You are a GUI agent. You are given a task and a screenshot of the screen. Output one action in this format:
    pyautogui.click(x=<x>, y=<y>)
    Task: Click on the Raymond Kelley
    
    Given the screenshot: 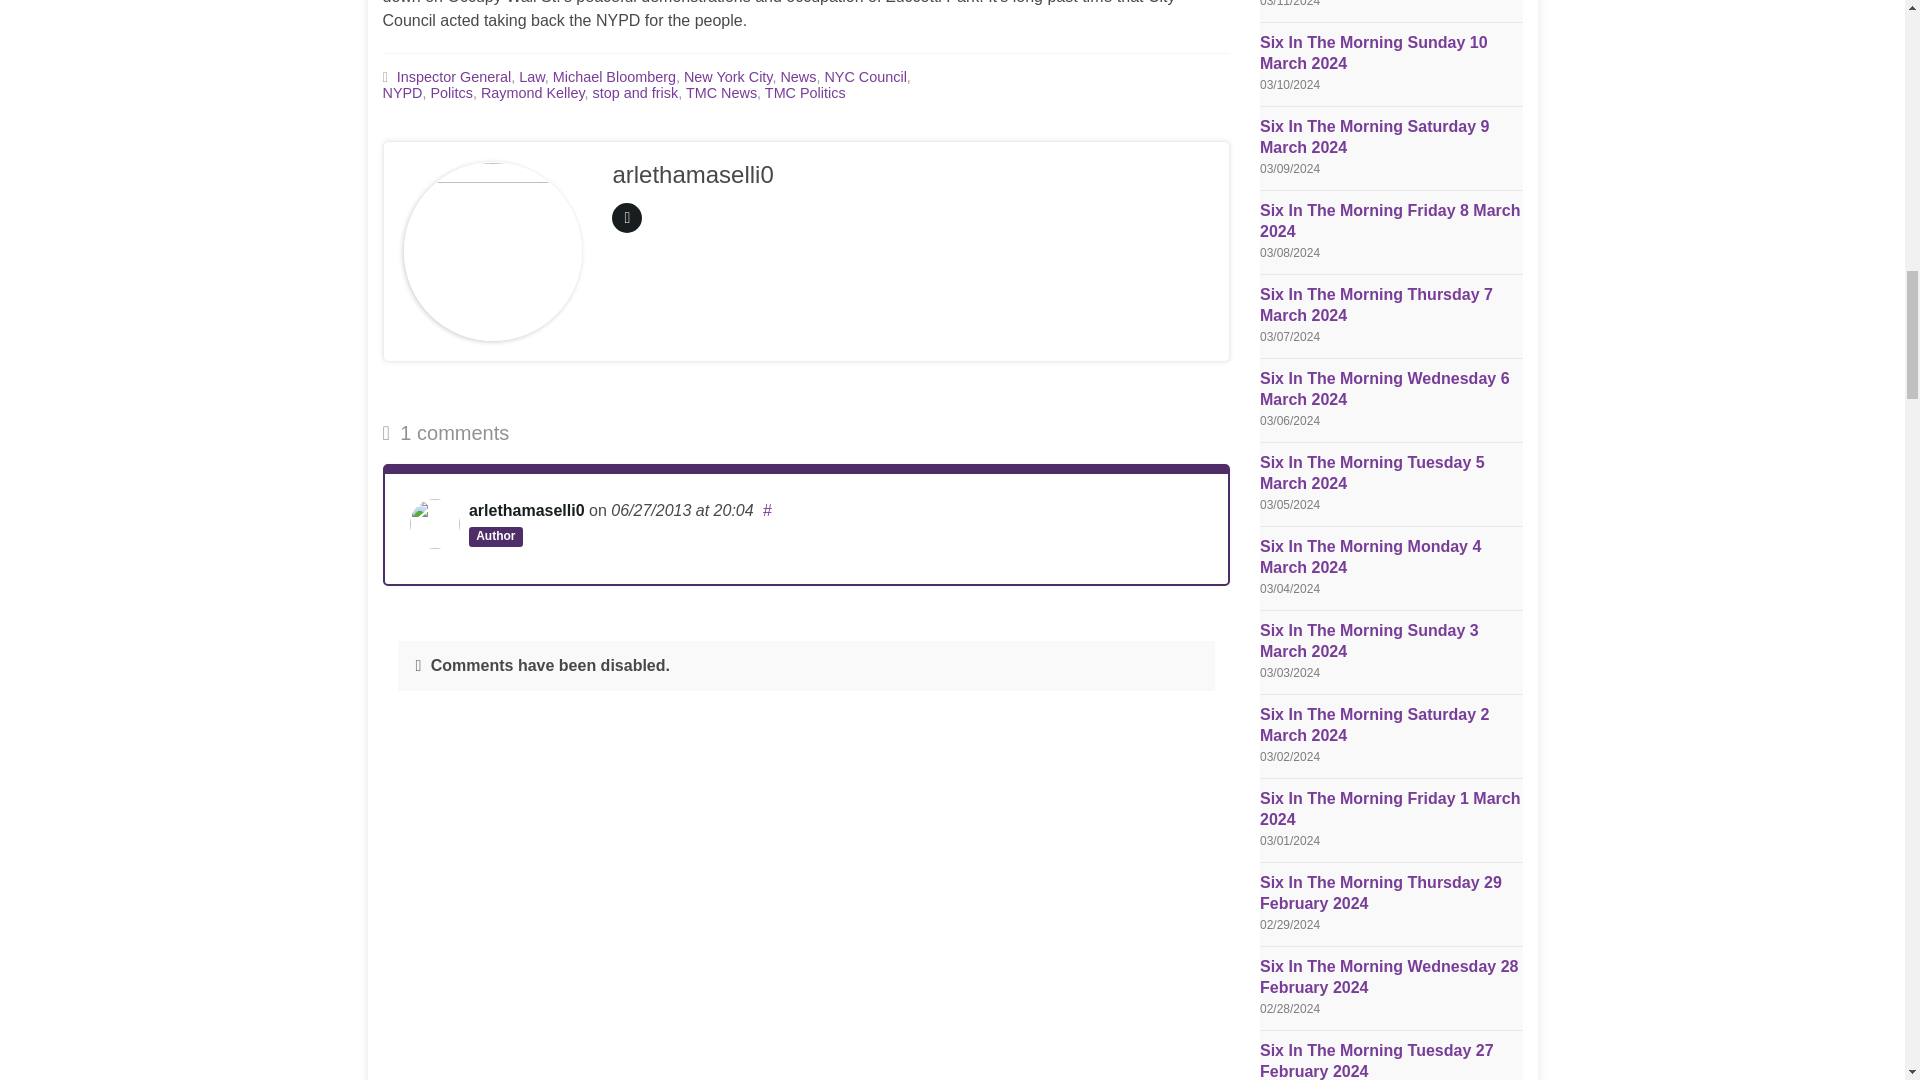 What is the action you would take?
    pyautogui.click(x=533, y=93)
    